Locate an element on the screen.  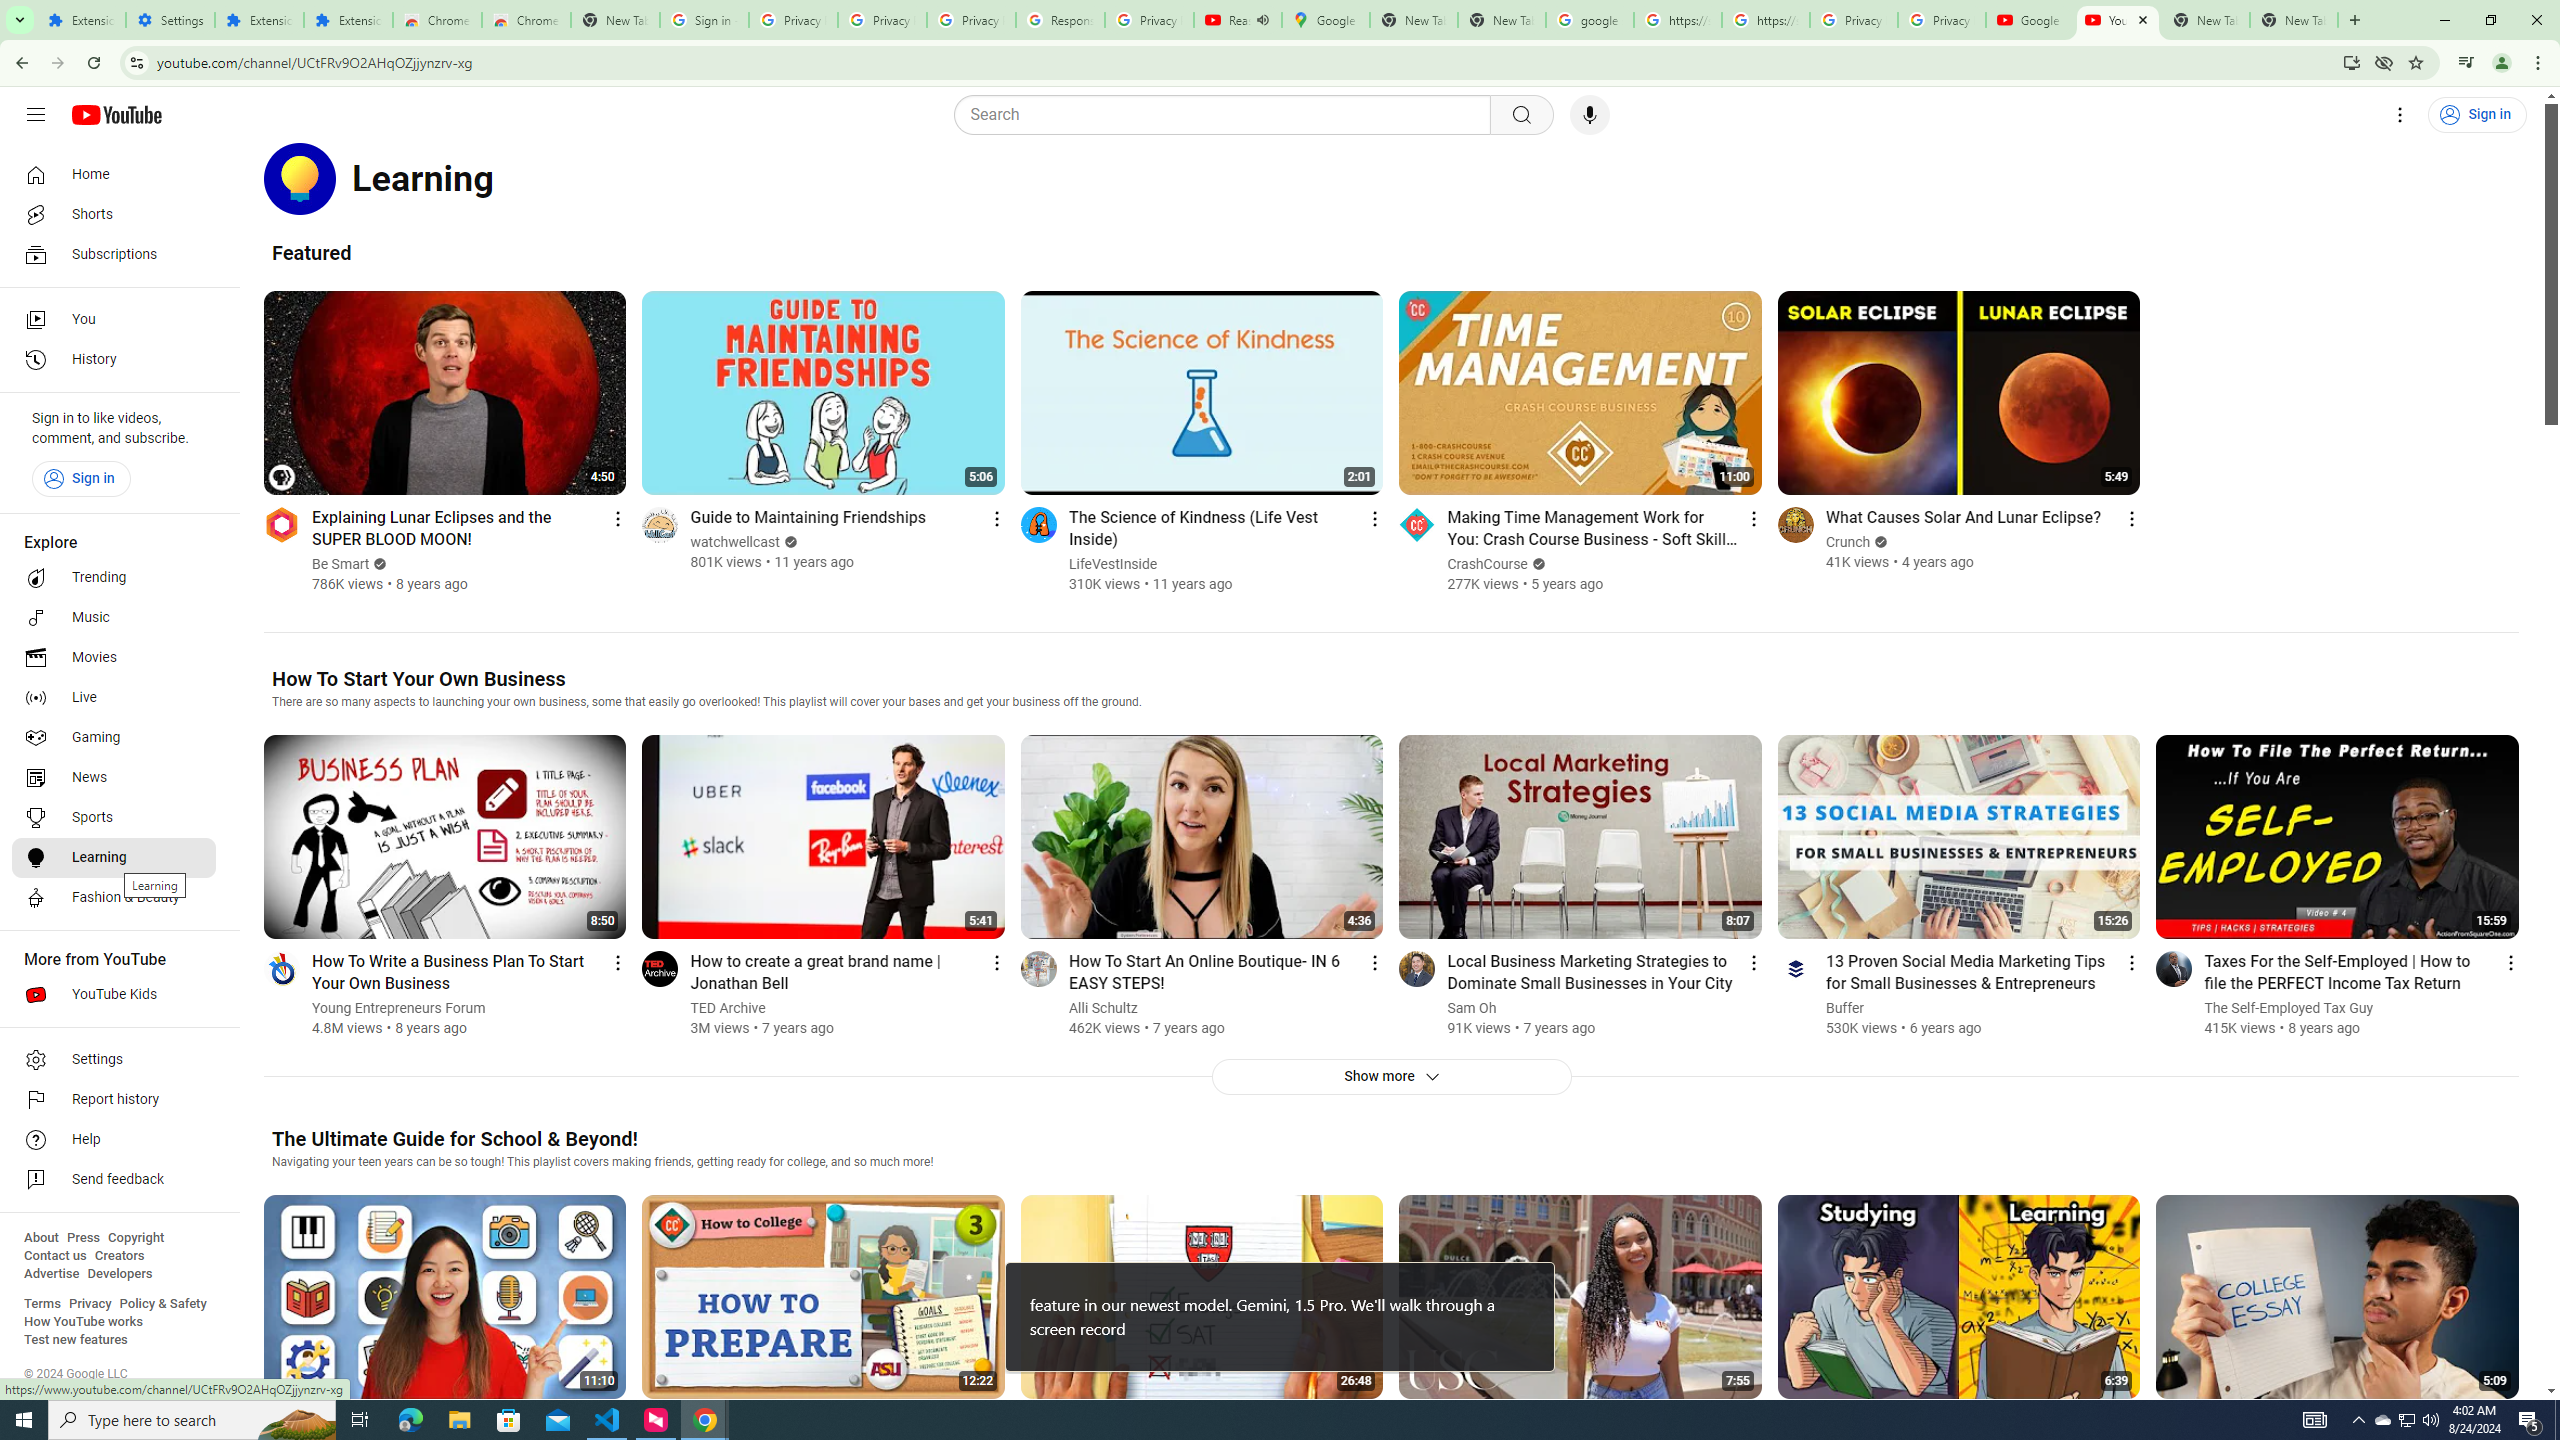
About is located at coordinates (40, 1238).